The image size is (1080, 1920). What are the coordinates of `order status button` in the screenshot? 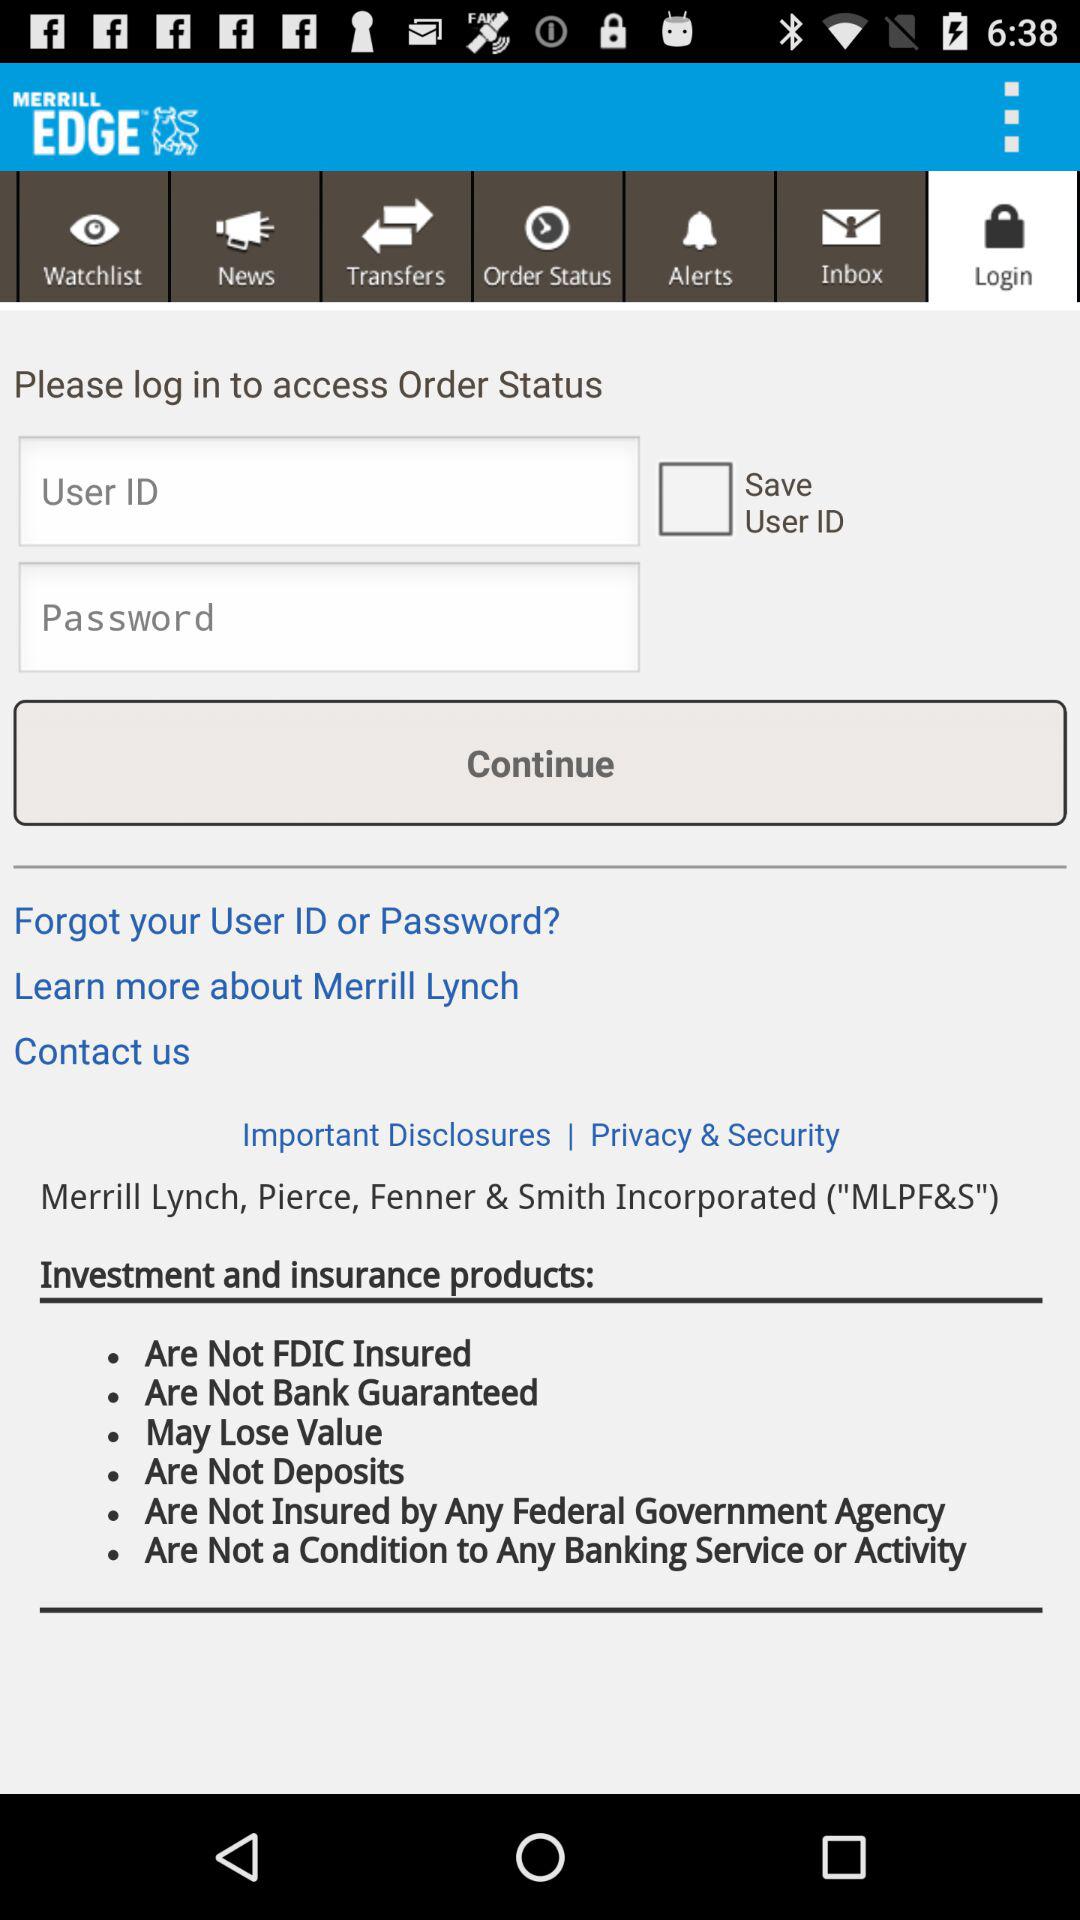 It's located at (548, 236).